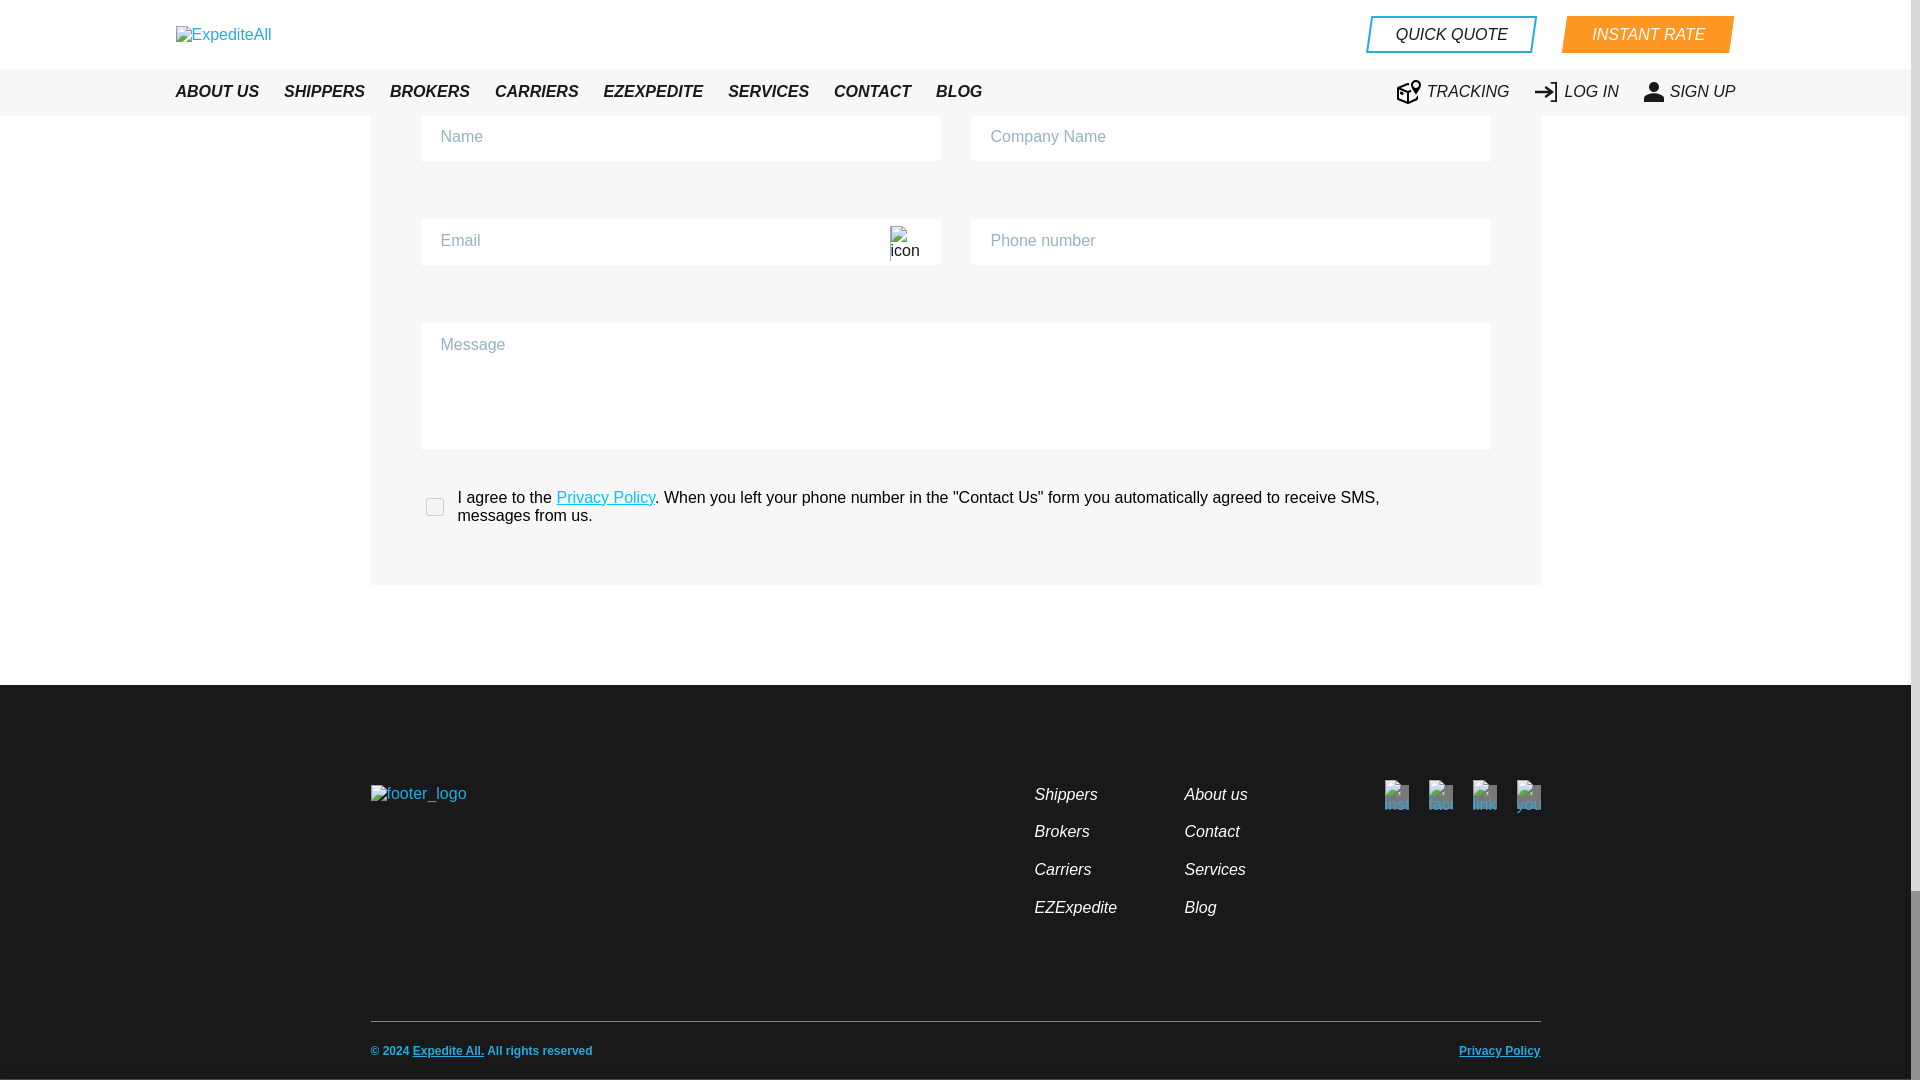 The width and height of the screenshot is (1920, 1080). What do you see at coordinates (1076, 906) in the screenshot?
I see `EZExpedite` at bounding box center [1076, 906].